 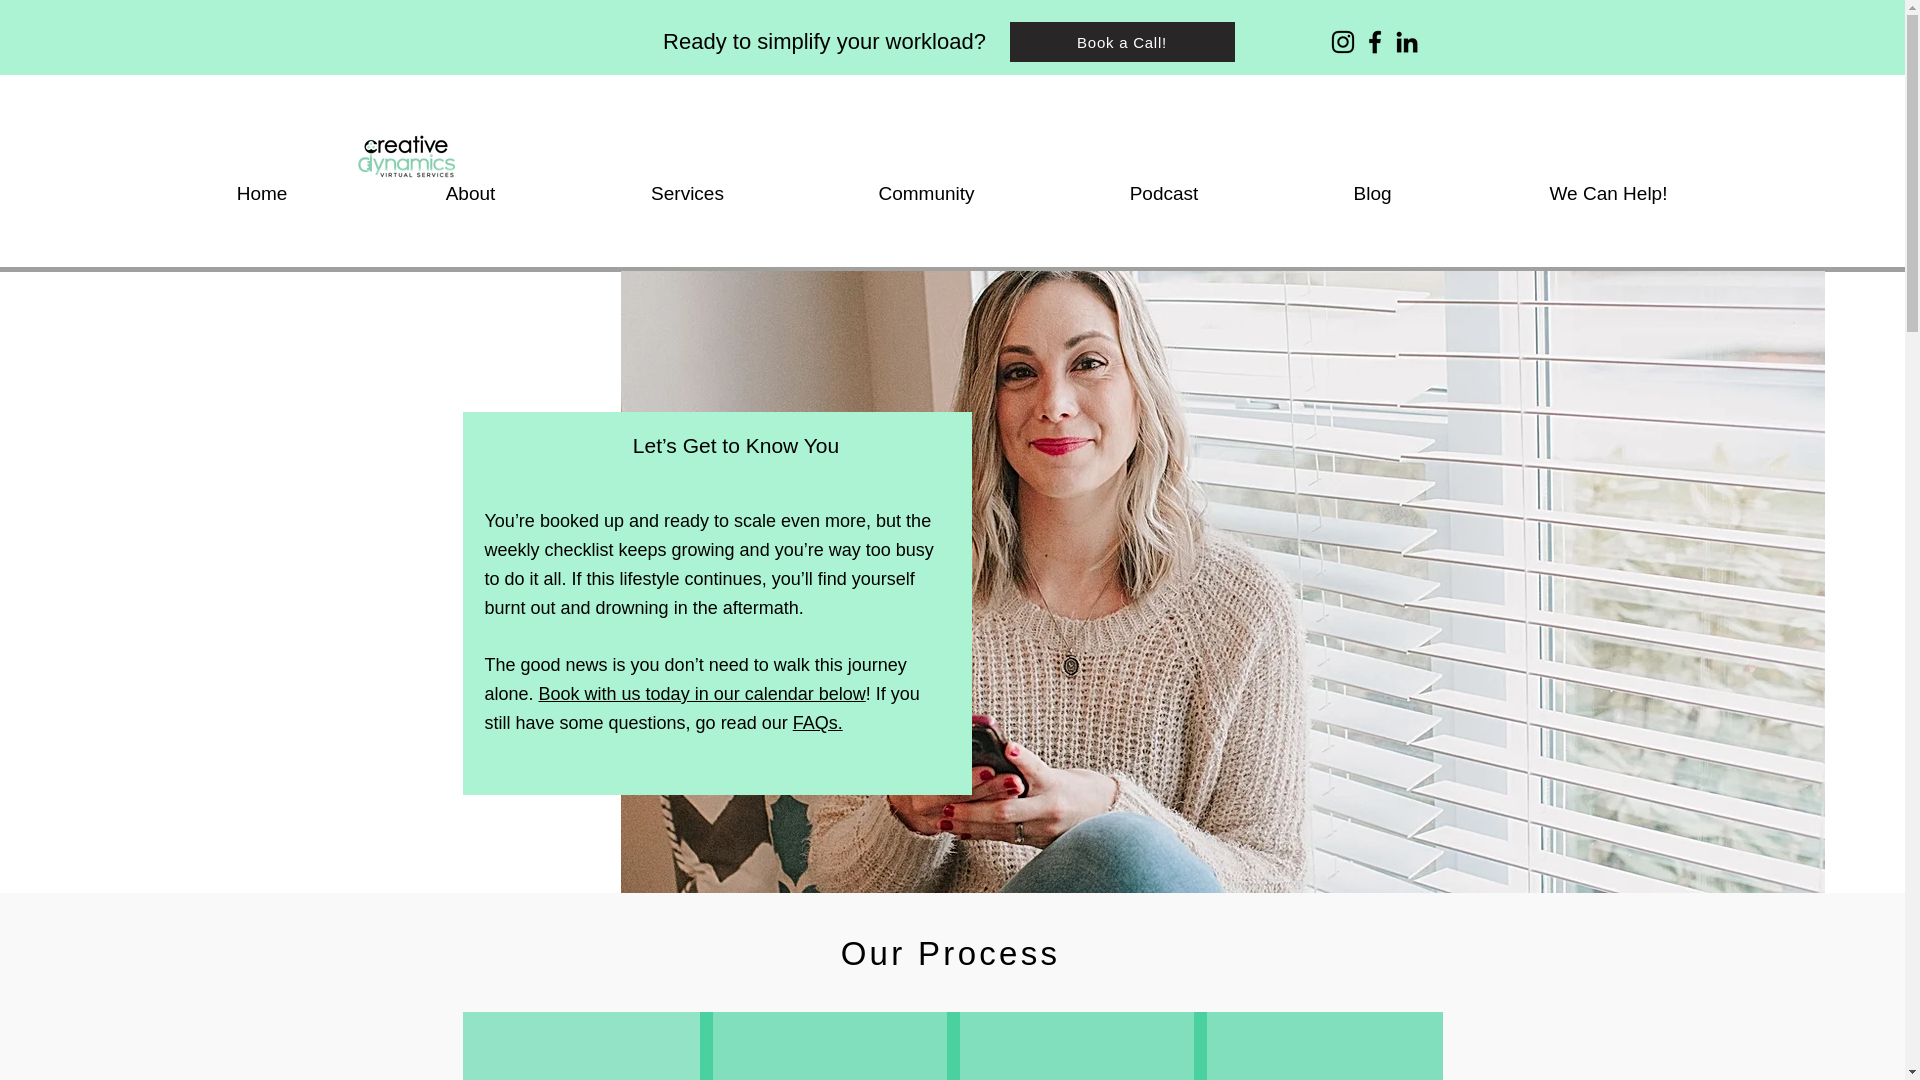 I want to click on Creative Dynamics Virtual Services Logo, so click(x=408, y=152).